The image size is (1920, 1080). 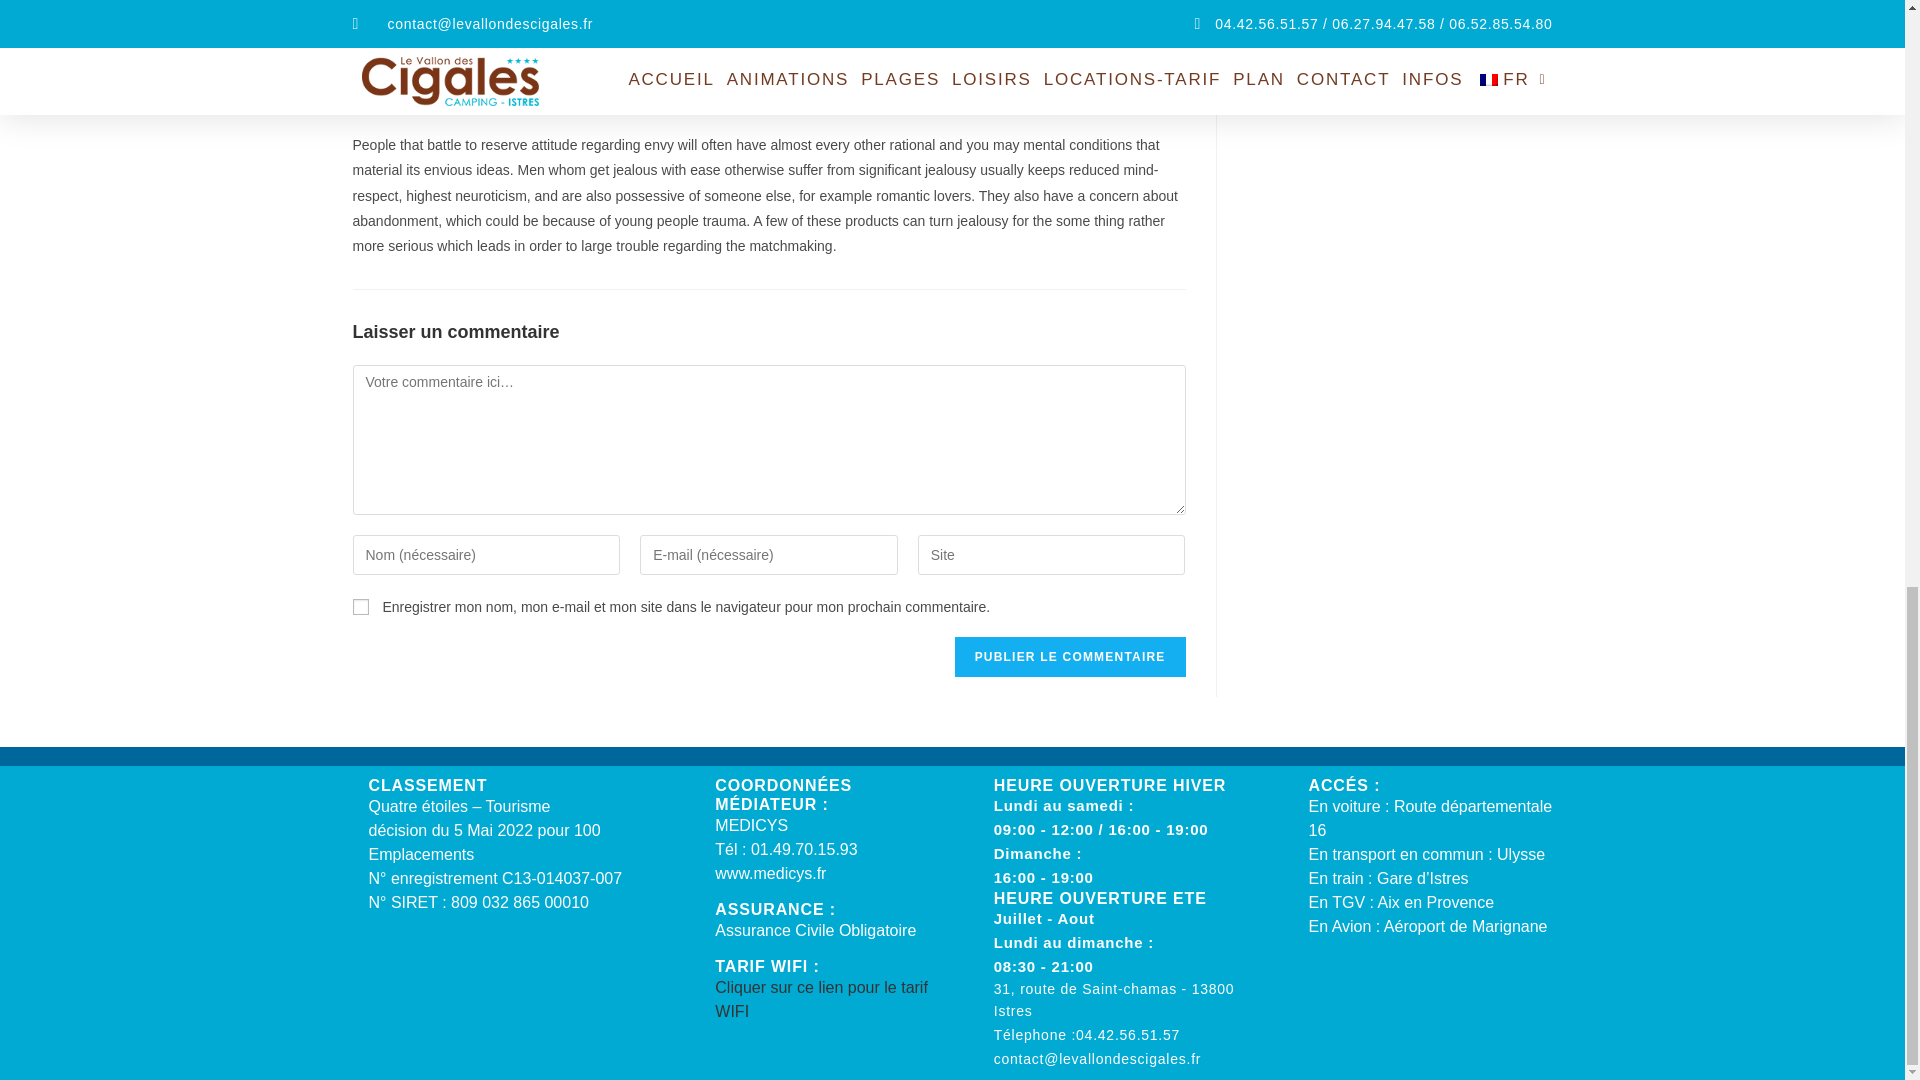 What do you see at coordinates (360, 606) in the screenshot?
I see `yes` at bounding box center [360, 606].